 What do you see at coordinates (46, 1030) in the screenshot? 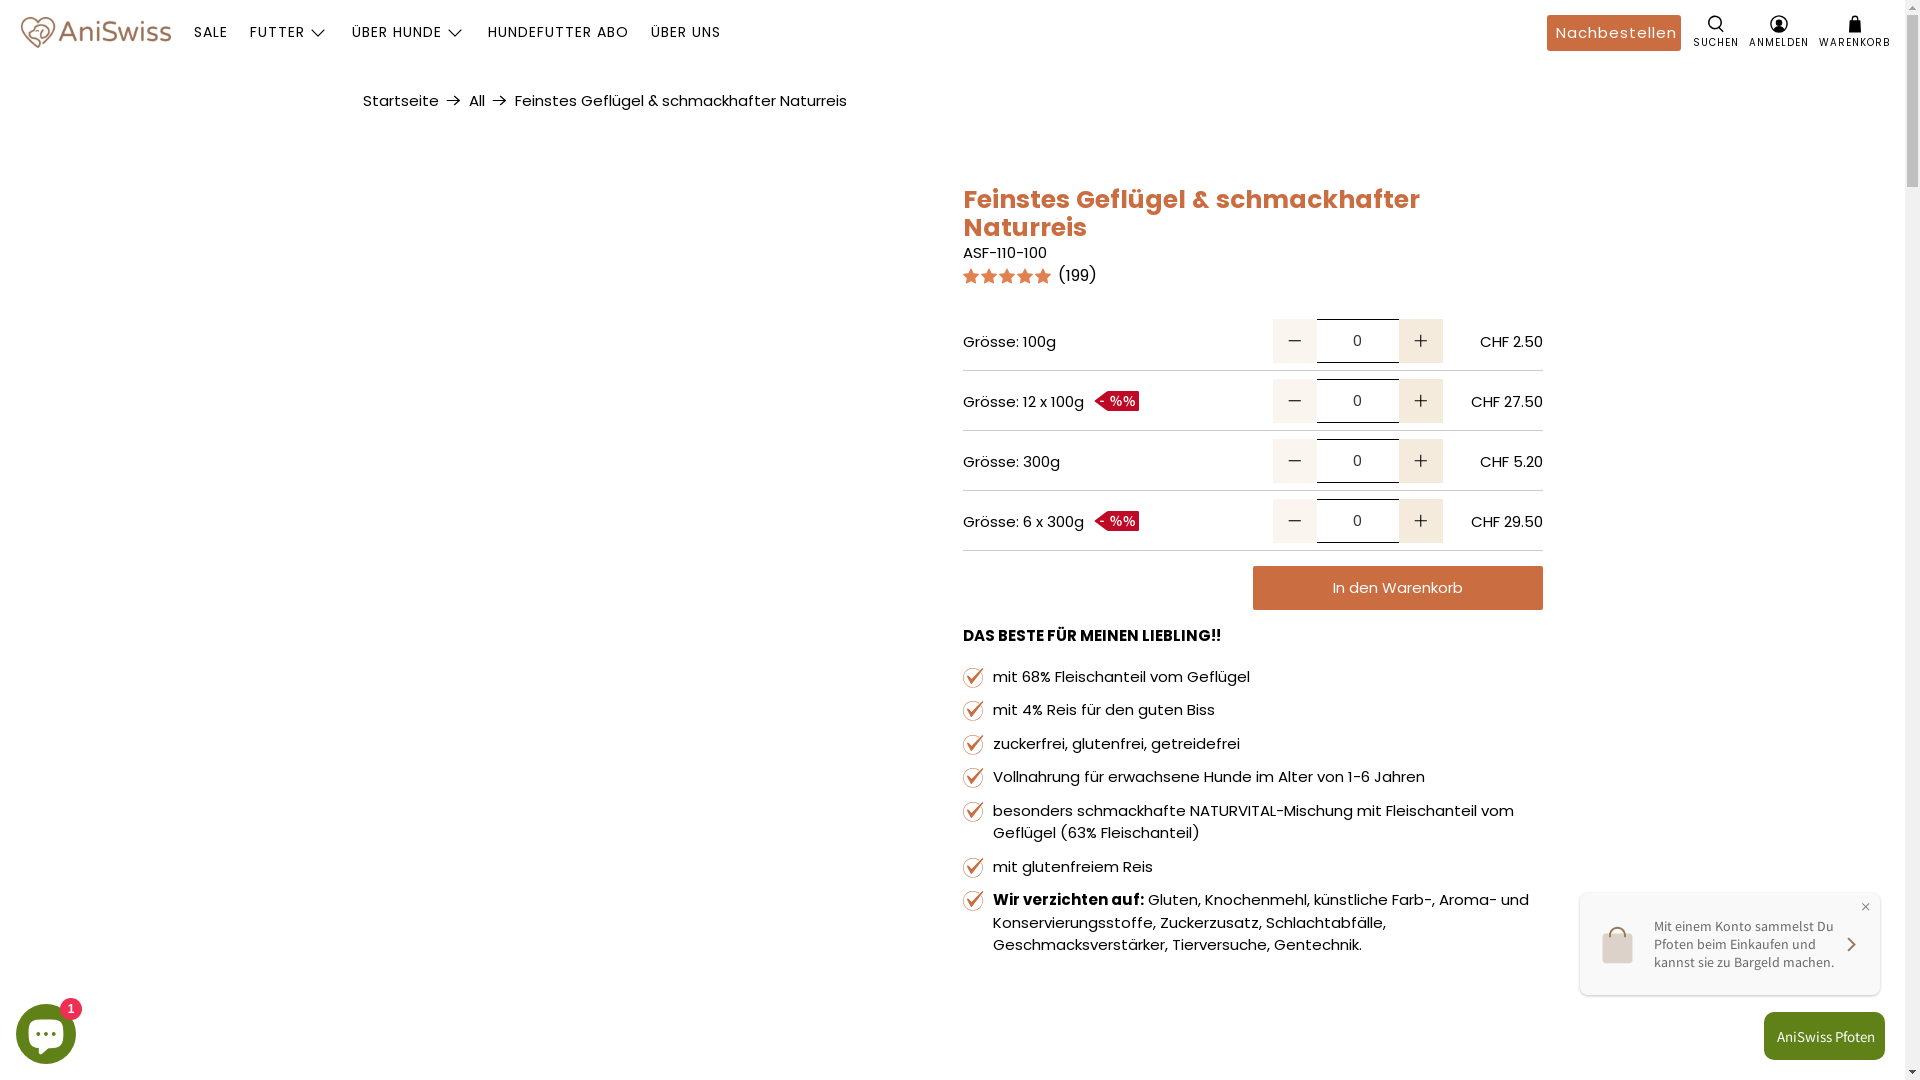
I see `Onlineshop-Chat von Shopify` at bounding box center [46, 1030].